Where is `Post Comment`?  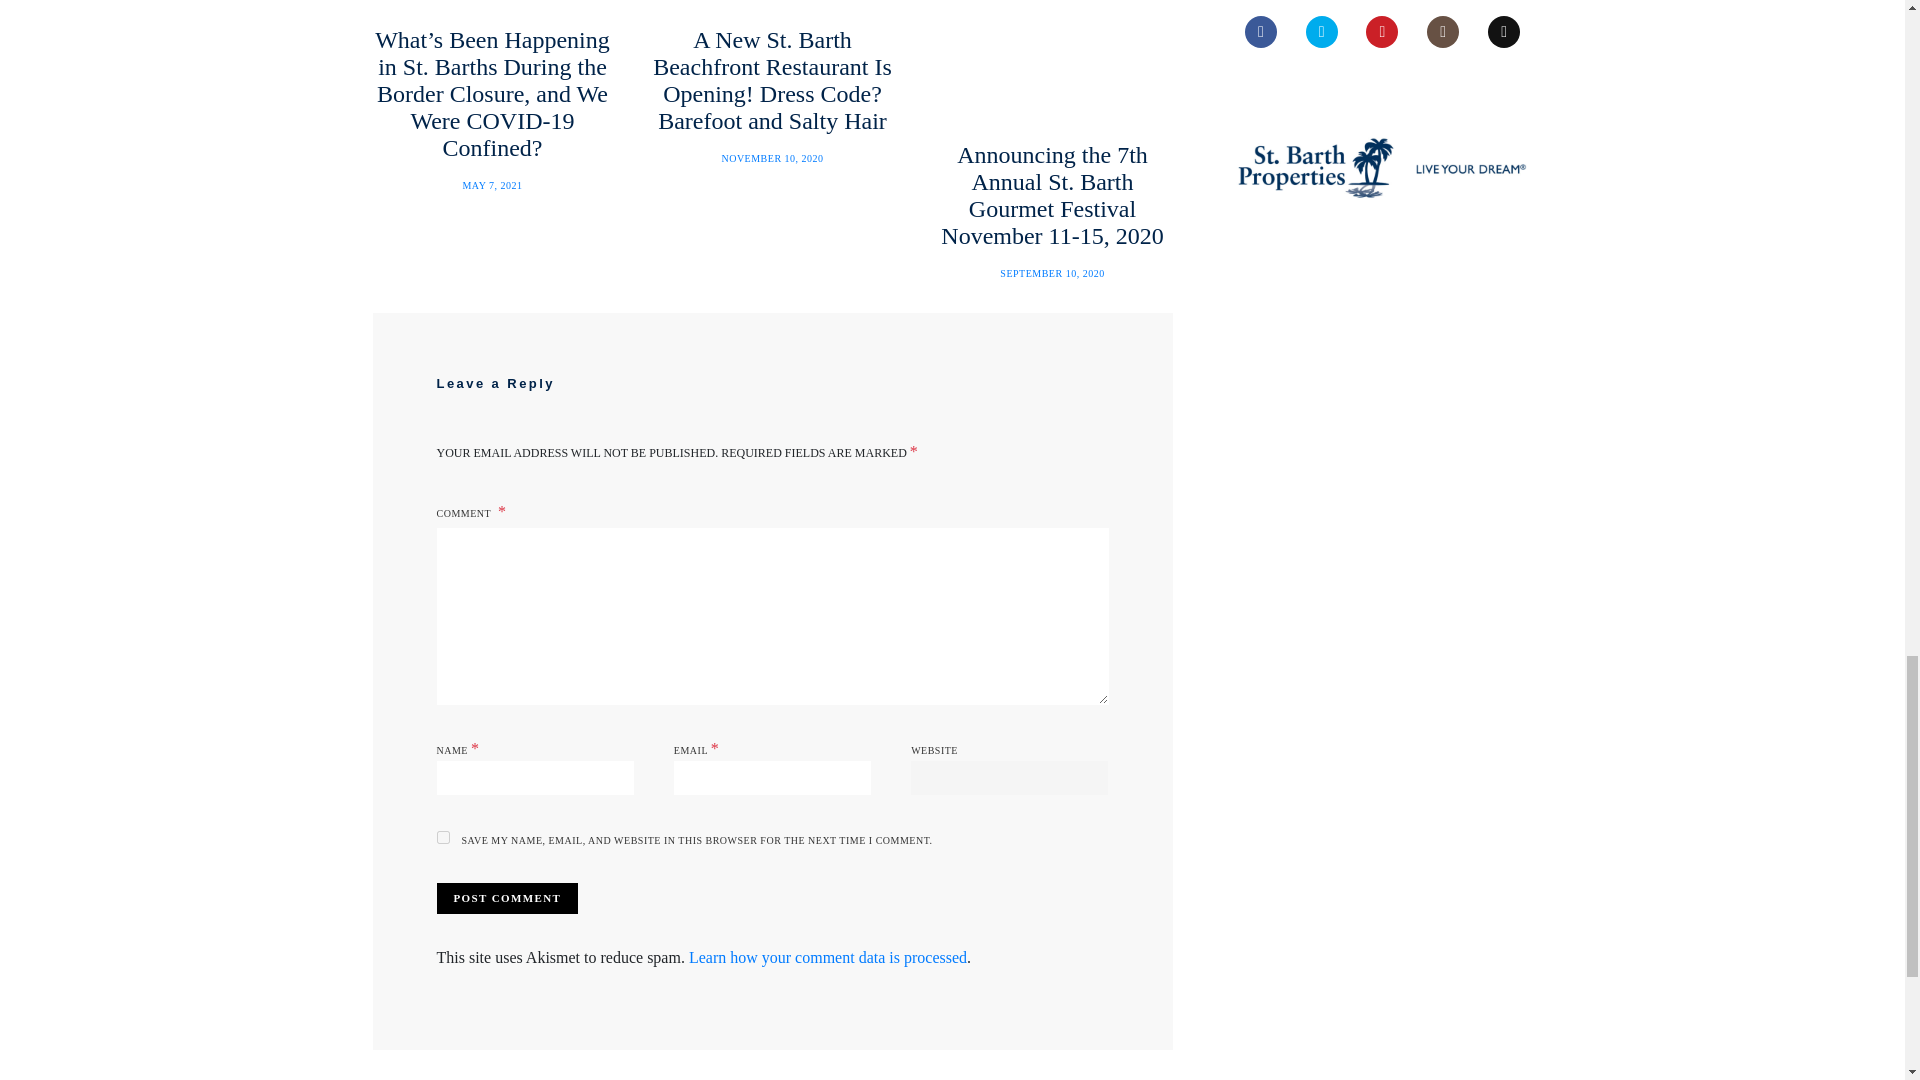 Post Comment is located at coordinates (506, 898).